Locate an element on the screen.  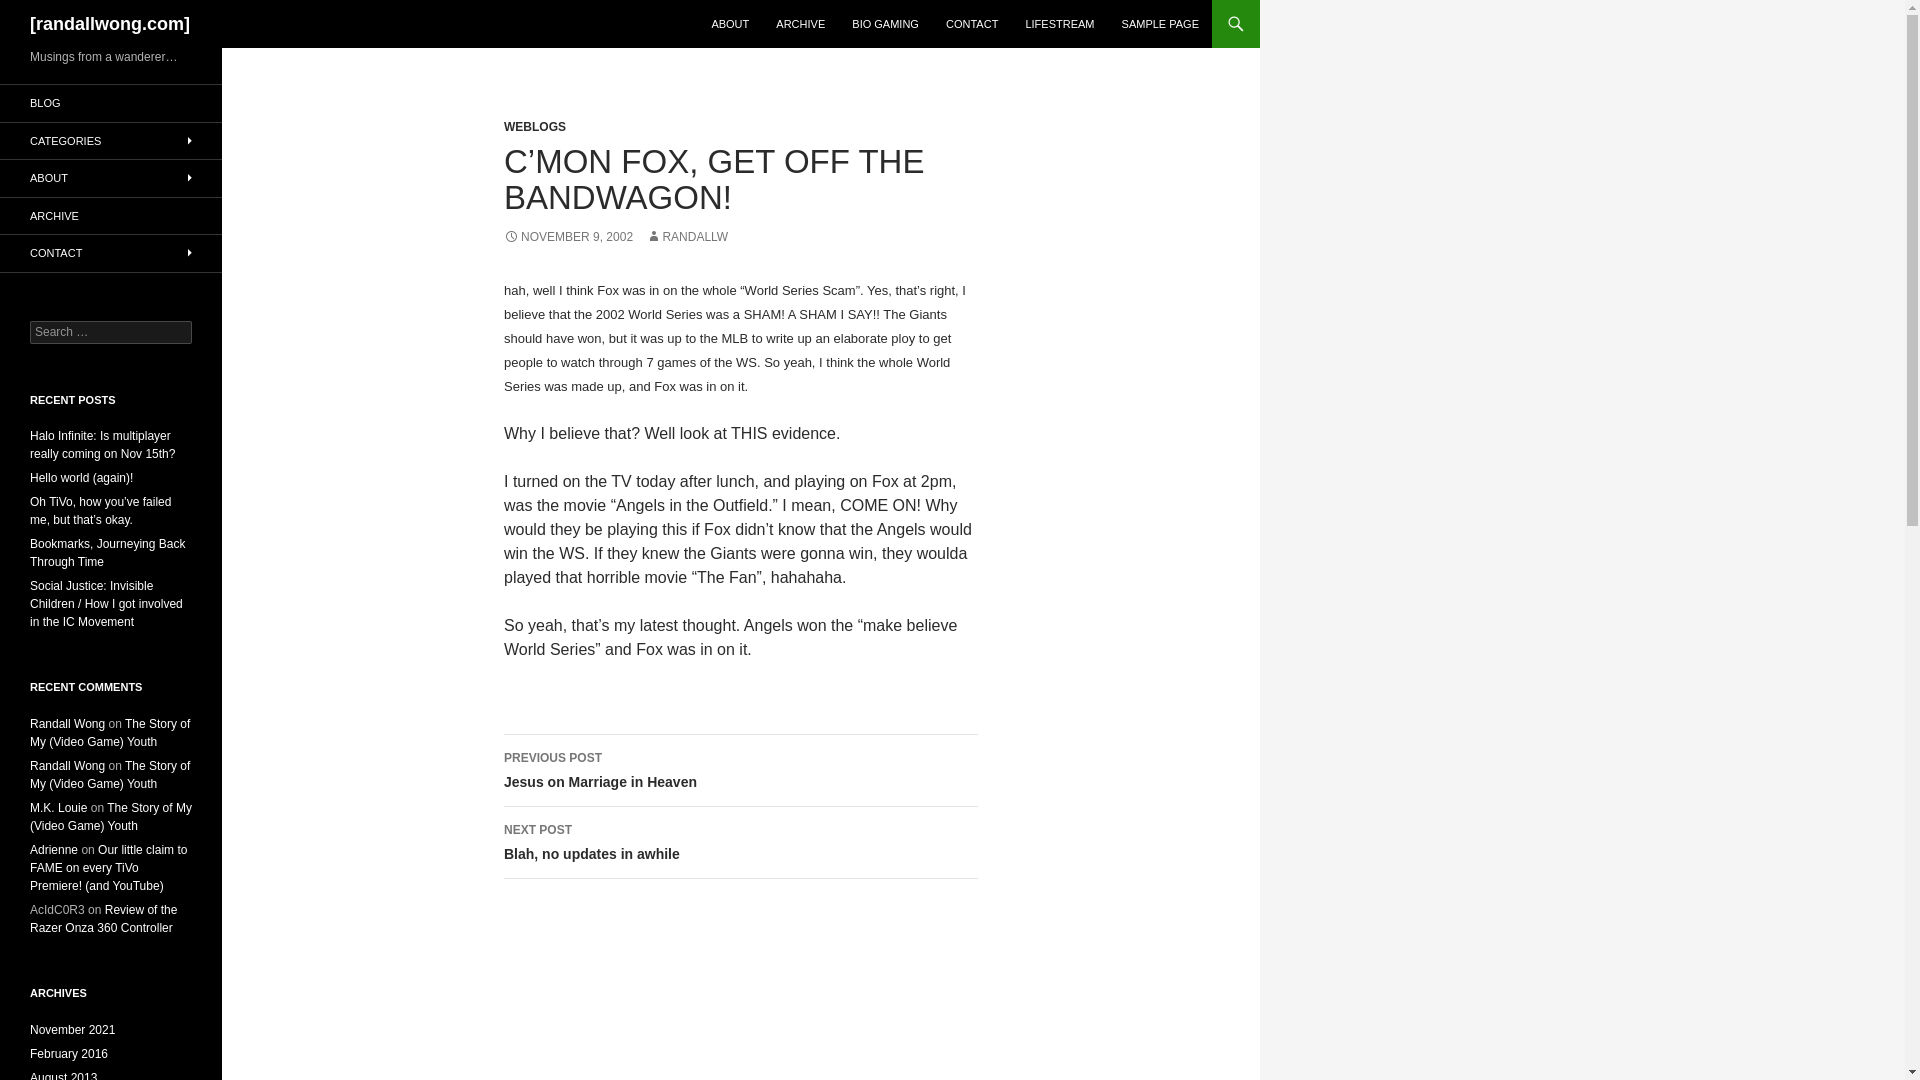
LIFESTREAM is located at coordinates (971, 24).